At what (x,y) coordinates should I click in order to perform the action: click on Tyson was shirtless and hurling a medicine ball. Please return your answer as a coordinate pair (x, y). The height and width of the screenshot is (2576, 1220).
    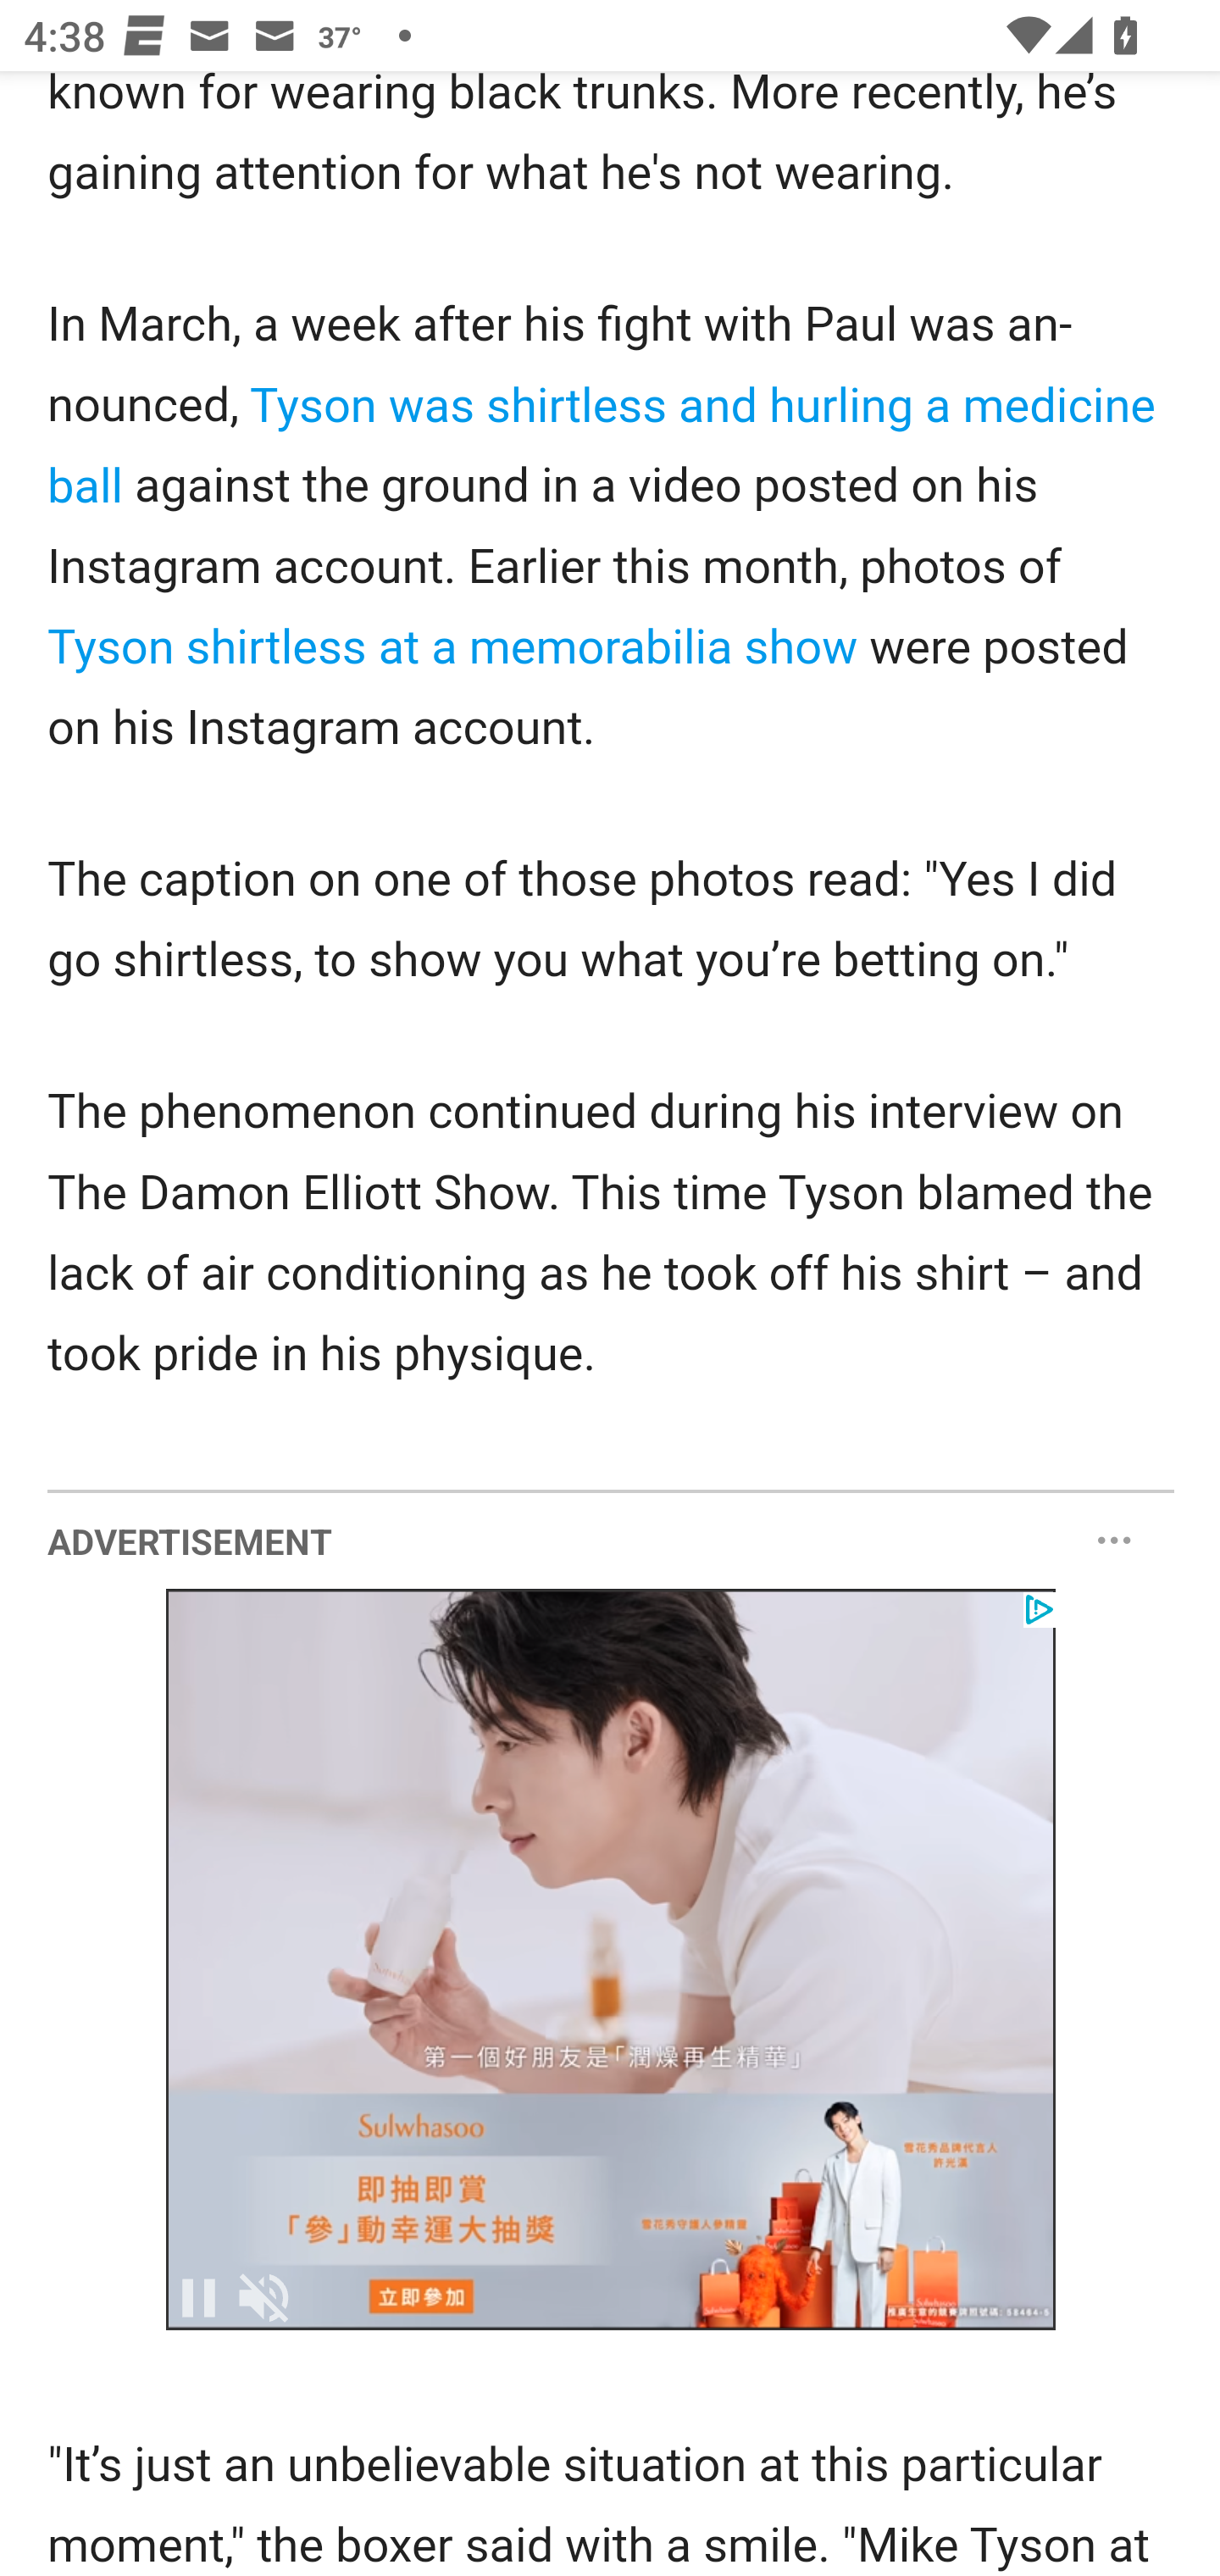
    Looking at the image, I should click on (602, 449).